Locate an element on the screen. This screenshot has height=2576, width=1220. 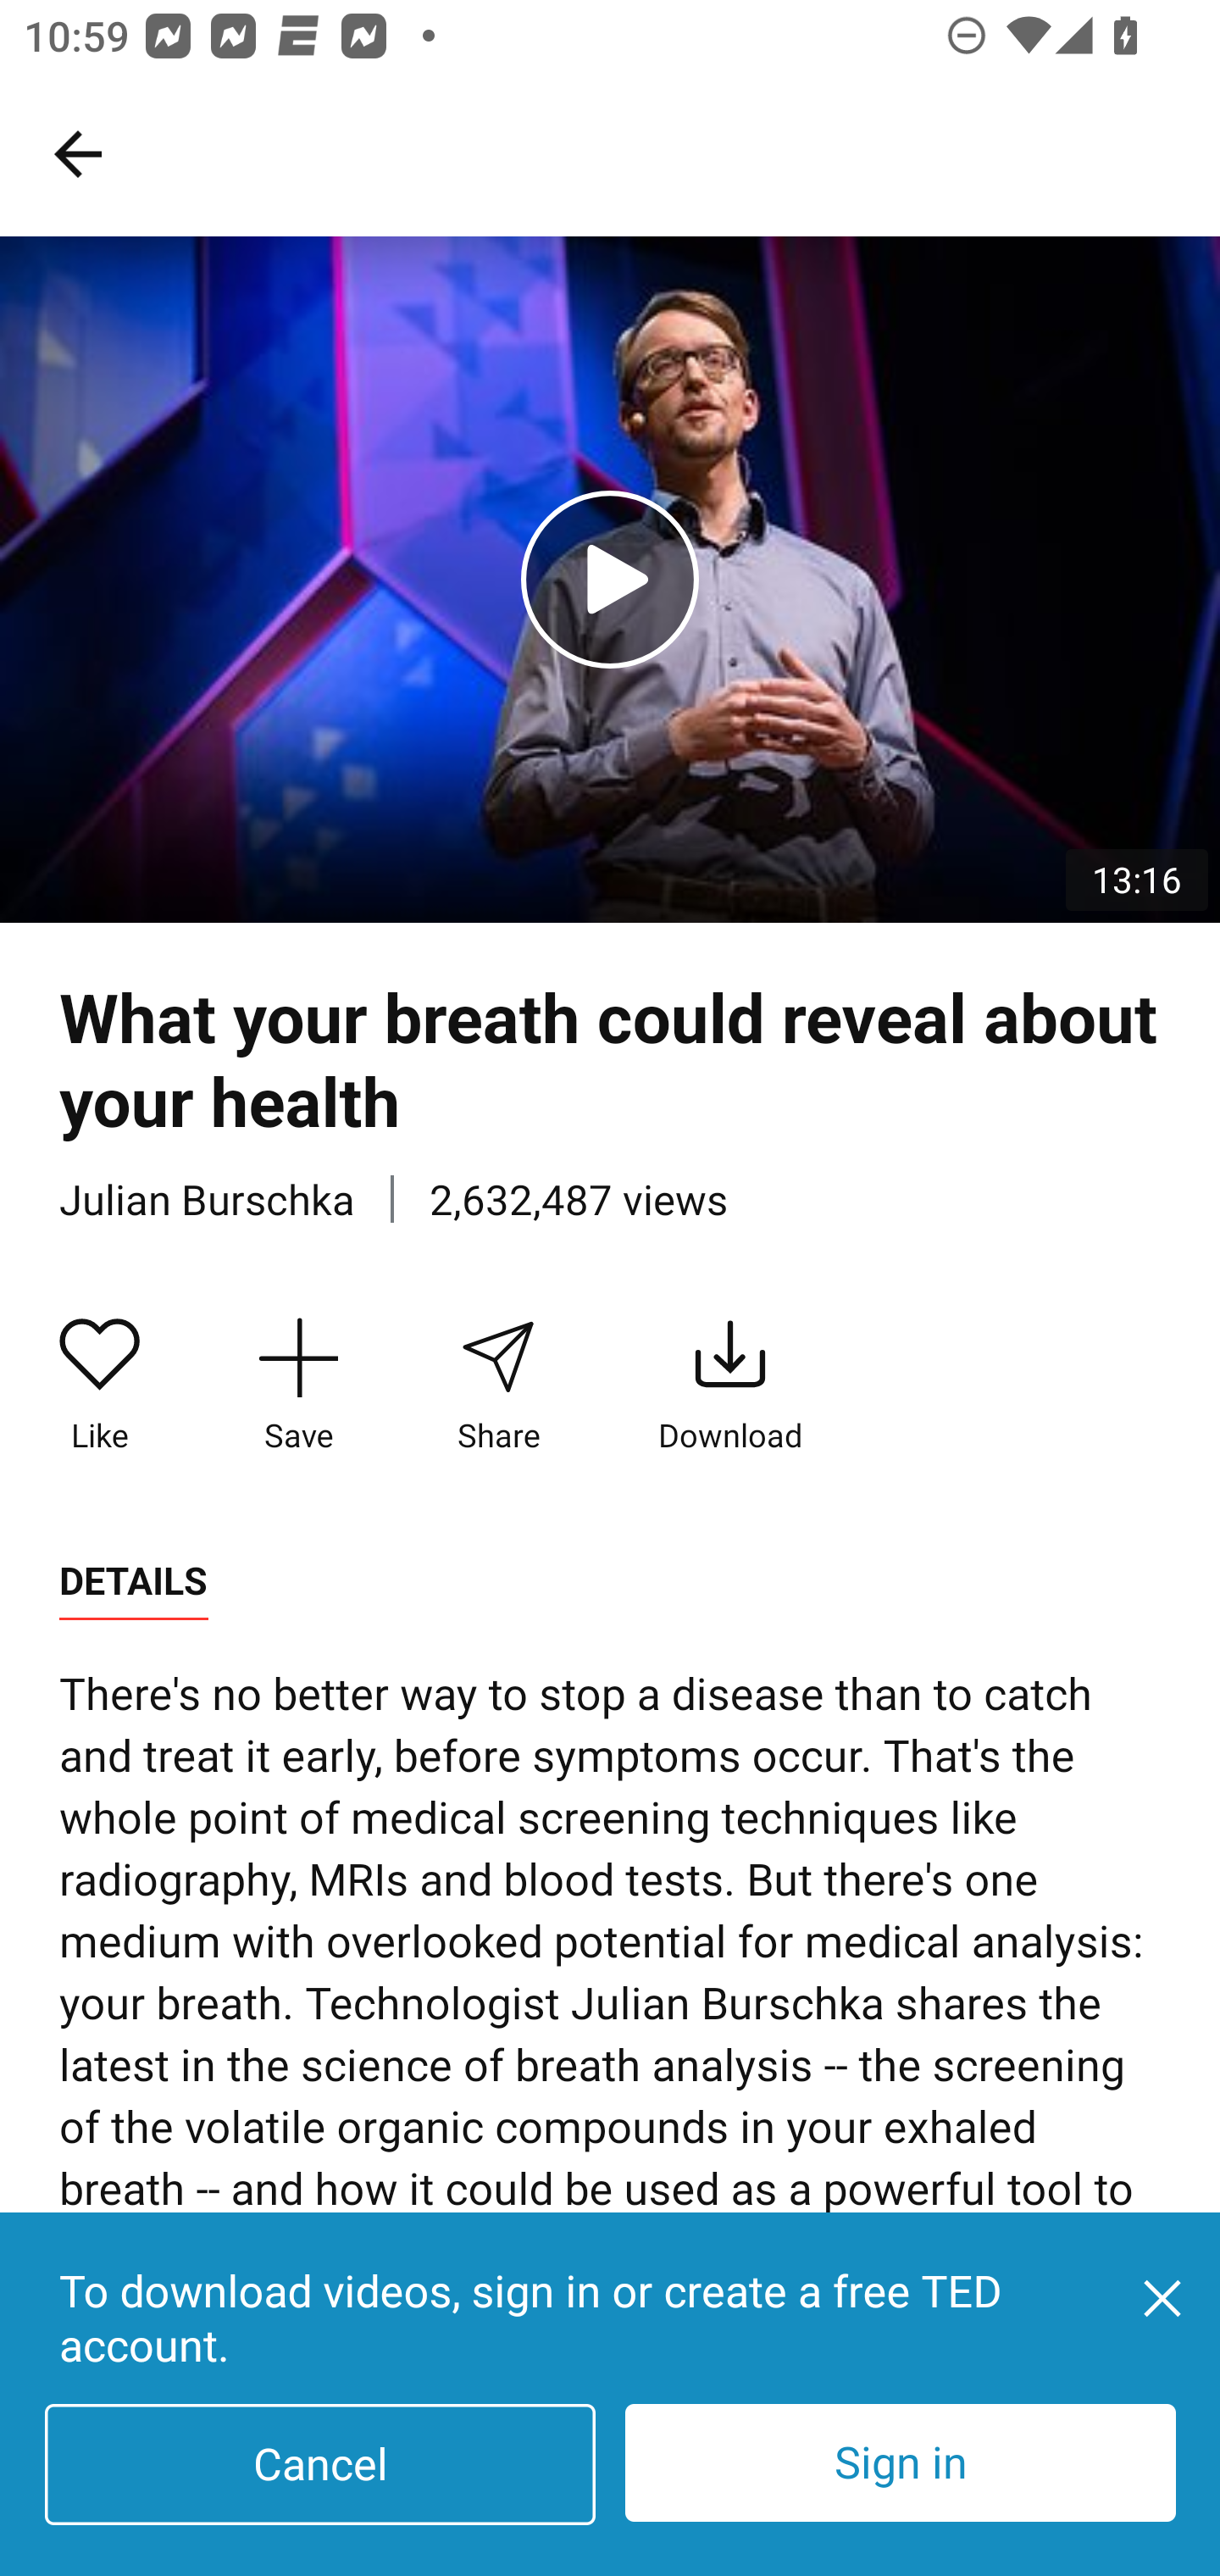
Like is located at coordinates (100, 1385).